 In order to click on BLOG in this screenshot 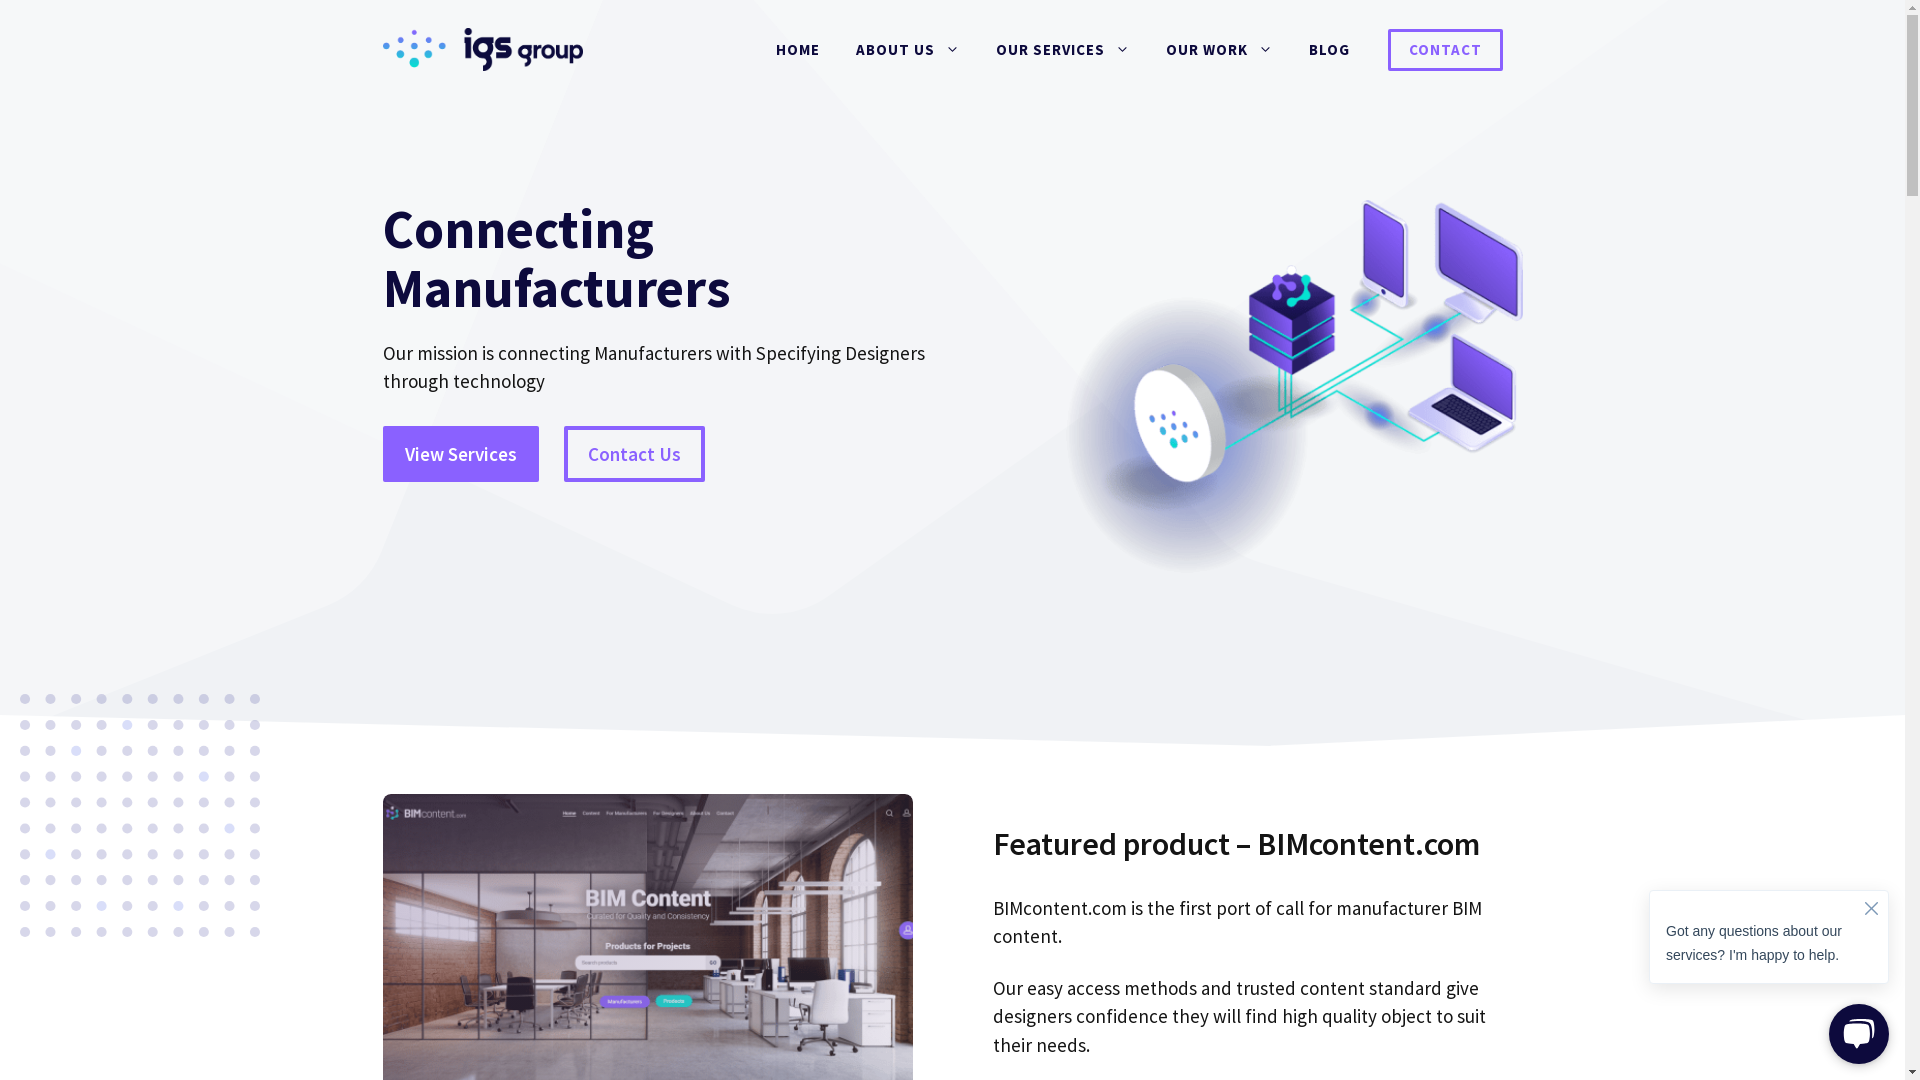, I will do `click(1328, 50)`.